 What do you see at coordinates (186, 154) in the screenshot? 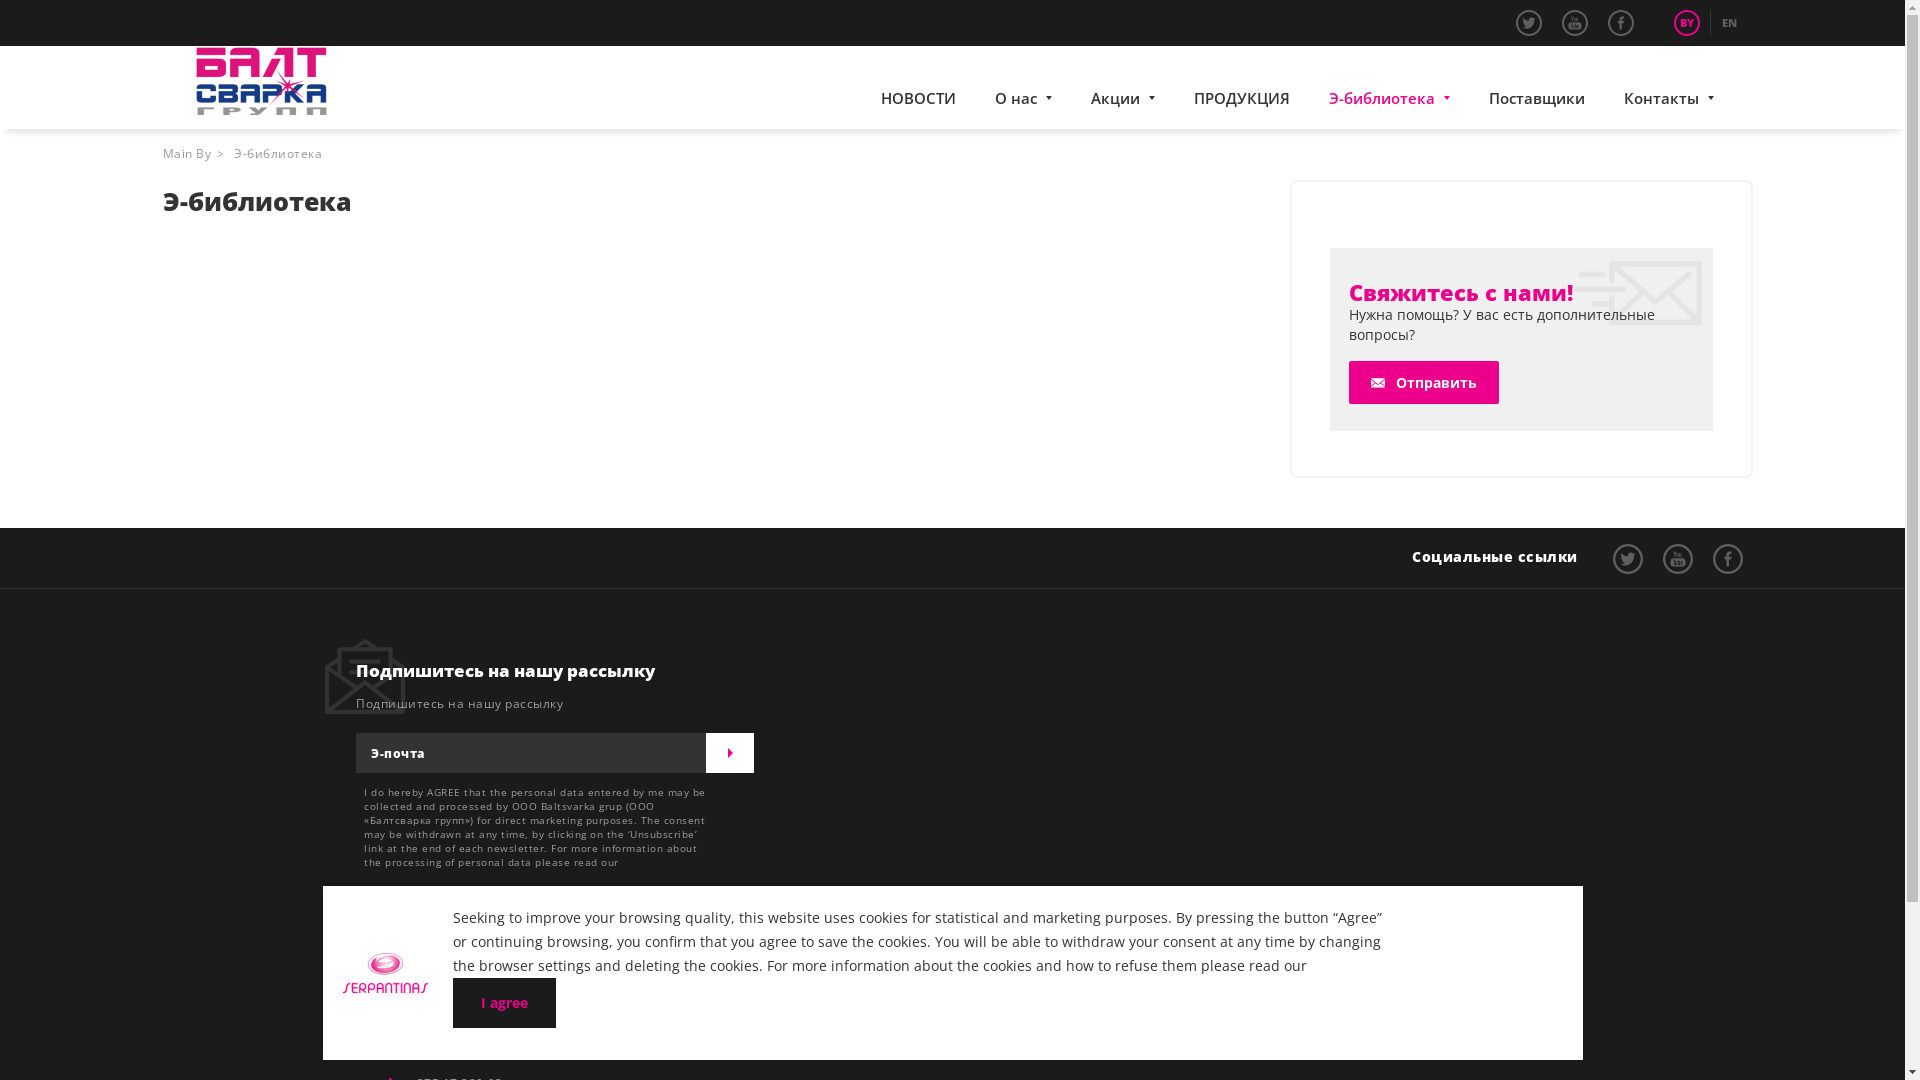
I see `Main By` at bounding box center [186, 154].